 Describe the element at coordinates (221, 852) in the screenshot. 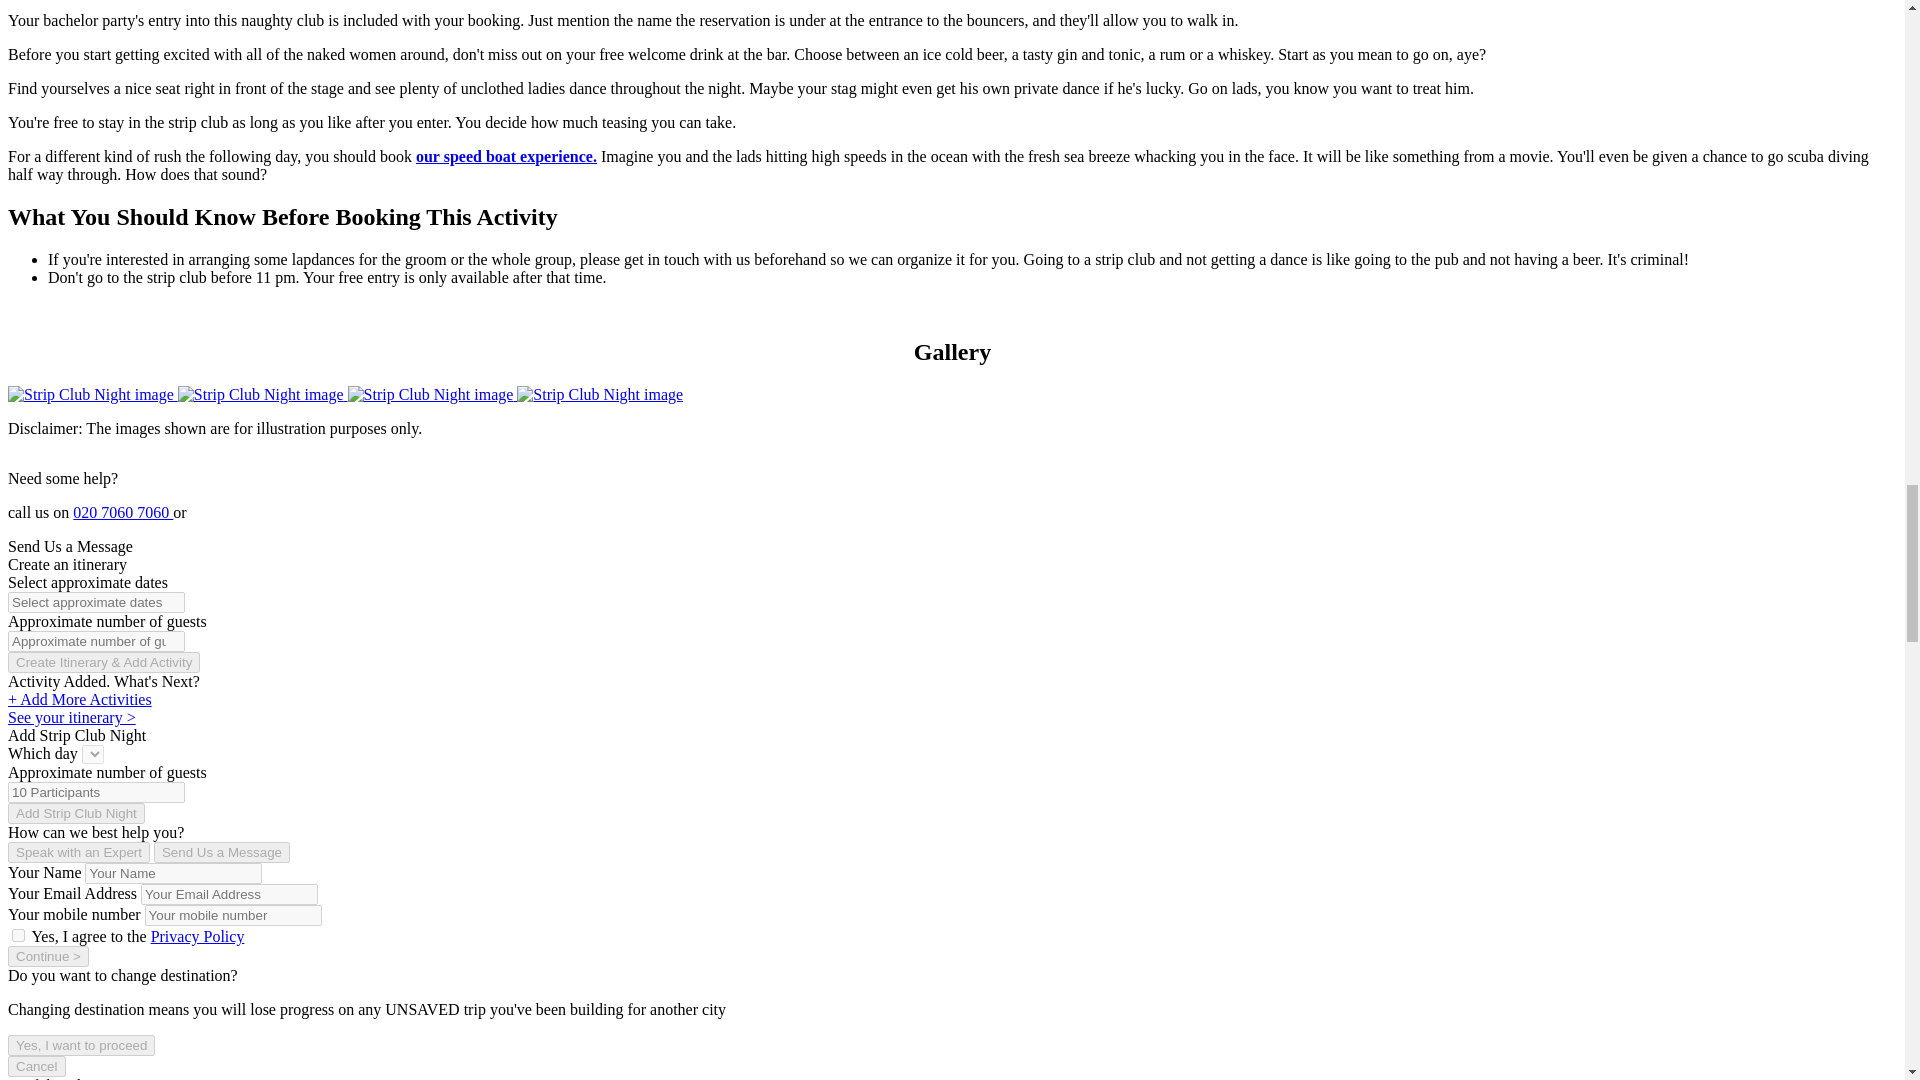

I see `Send Us a Message` at that location.